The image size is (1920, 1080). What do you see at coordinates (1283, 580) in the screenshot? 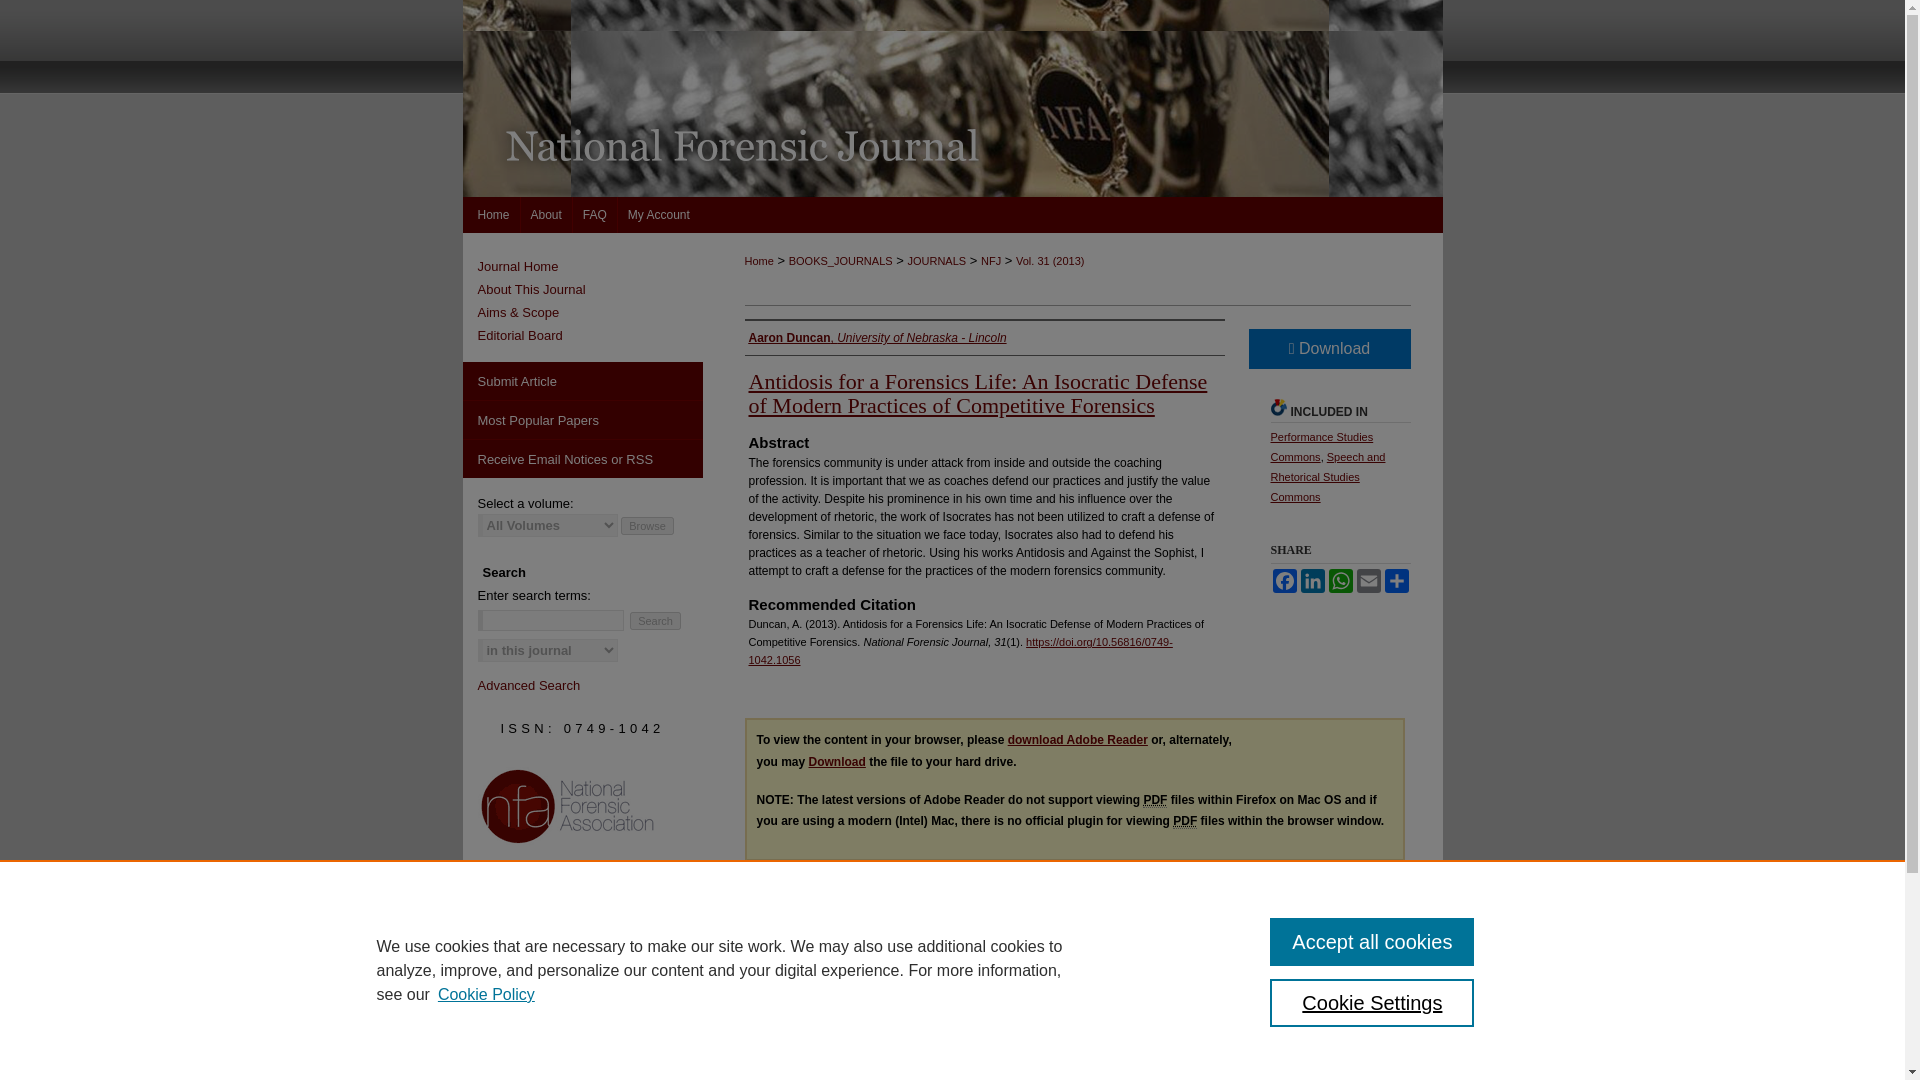
I see `Facebook` at bounding box center [1283, 580].